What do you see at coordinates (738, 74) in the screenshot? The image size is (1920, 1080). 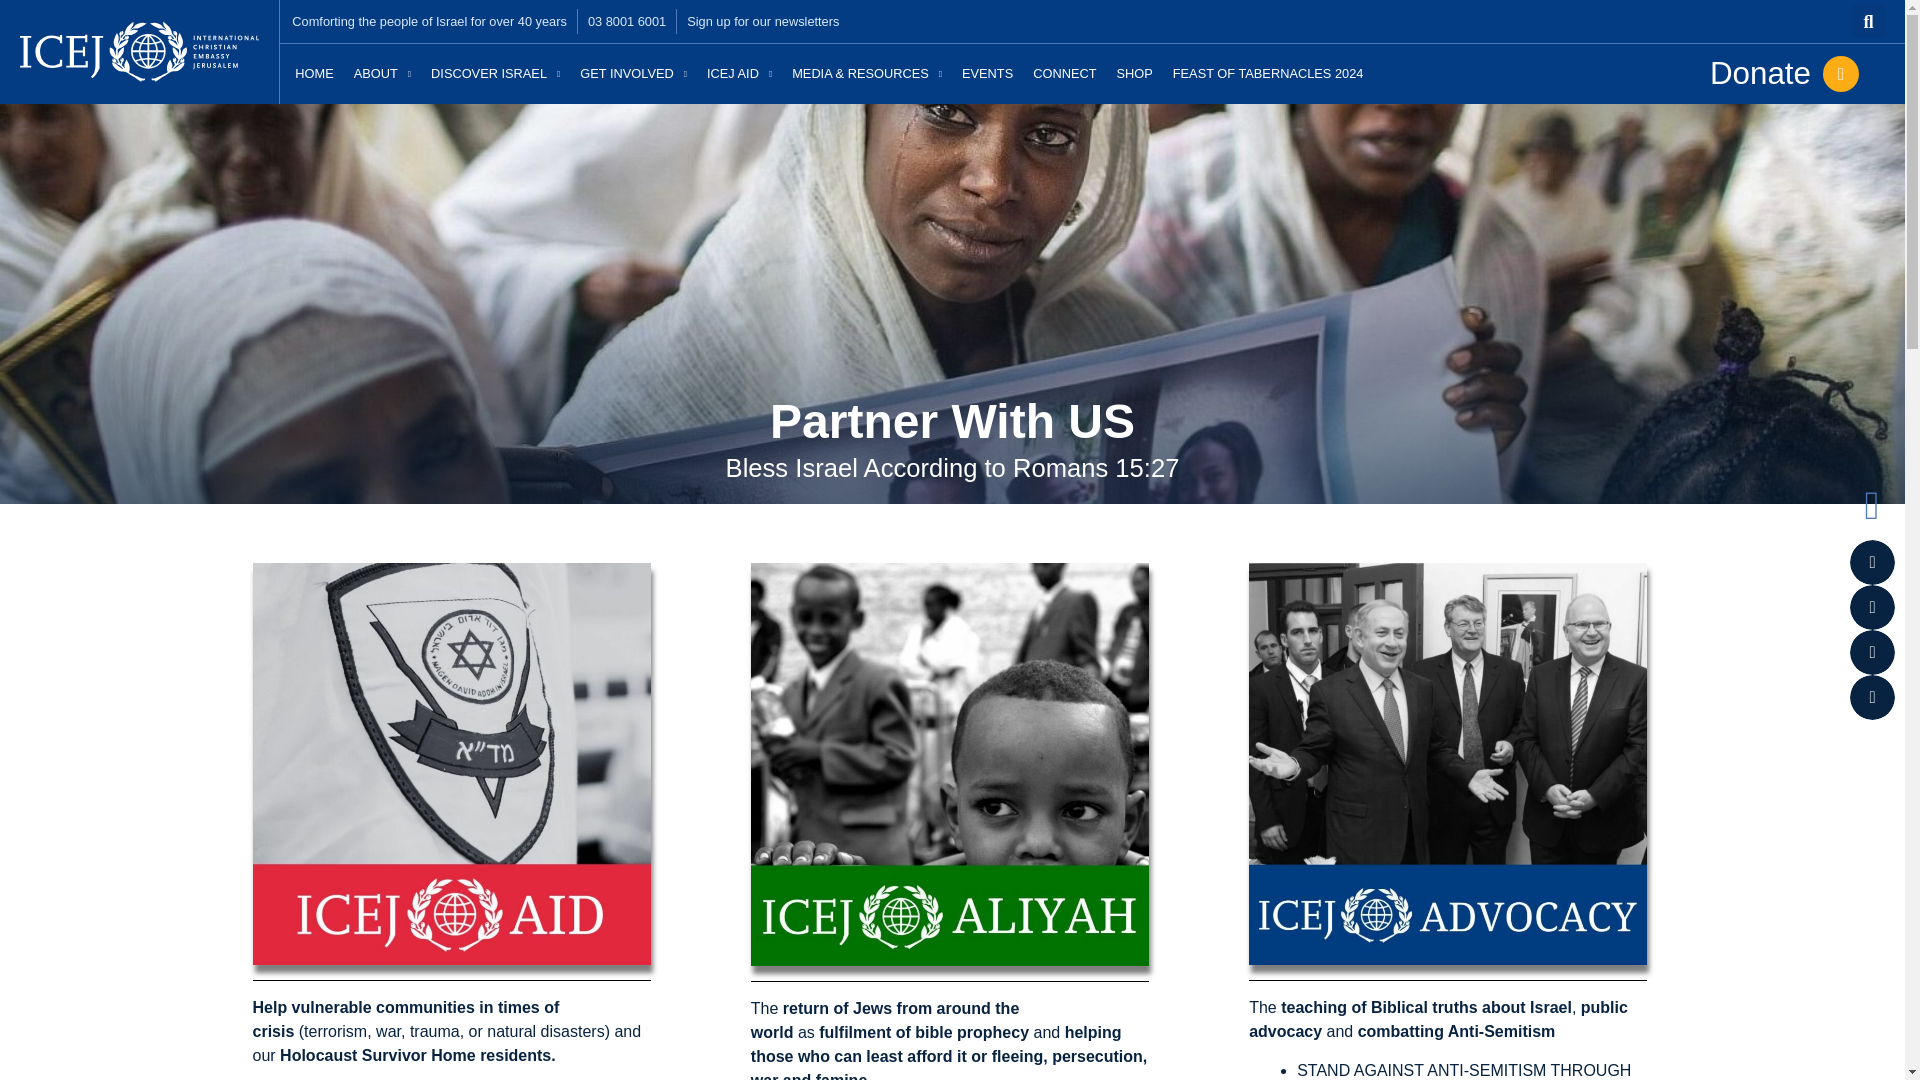 I see `ICEJ AID` at bounding box center [738, 74].